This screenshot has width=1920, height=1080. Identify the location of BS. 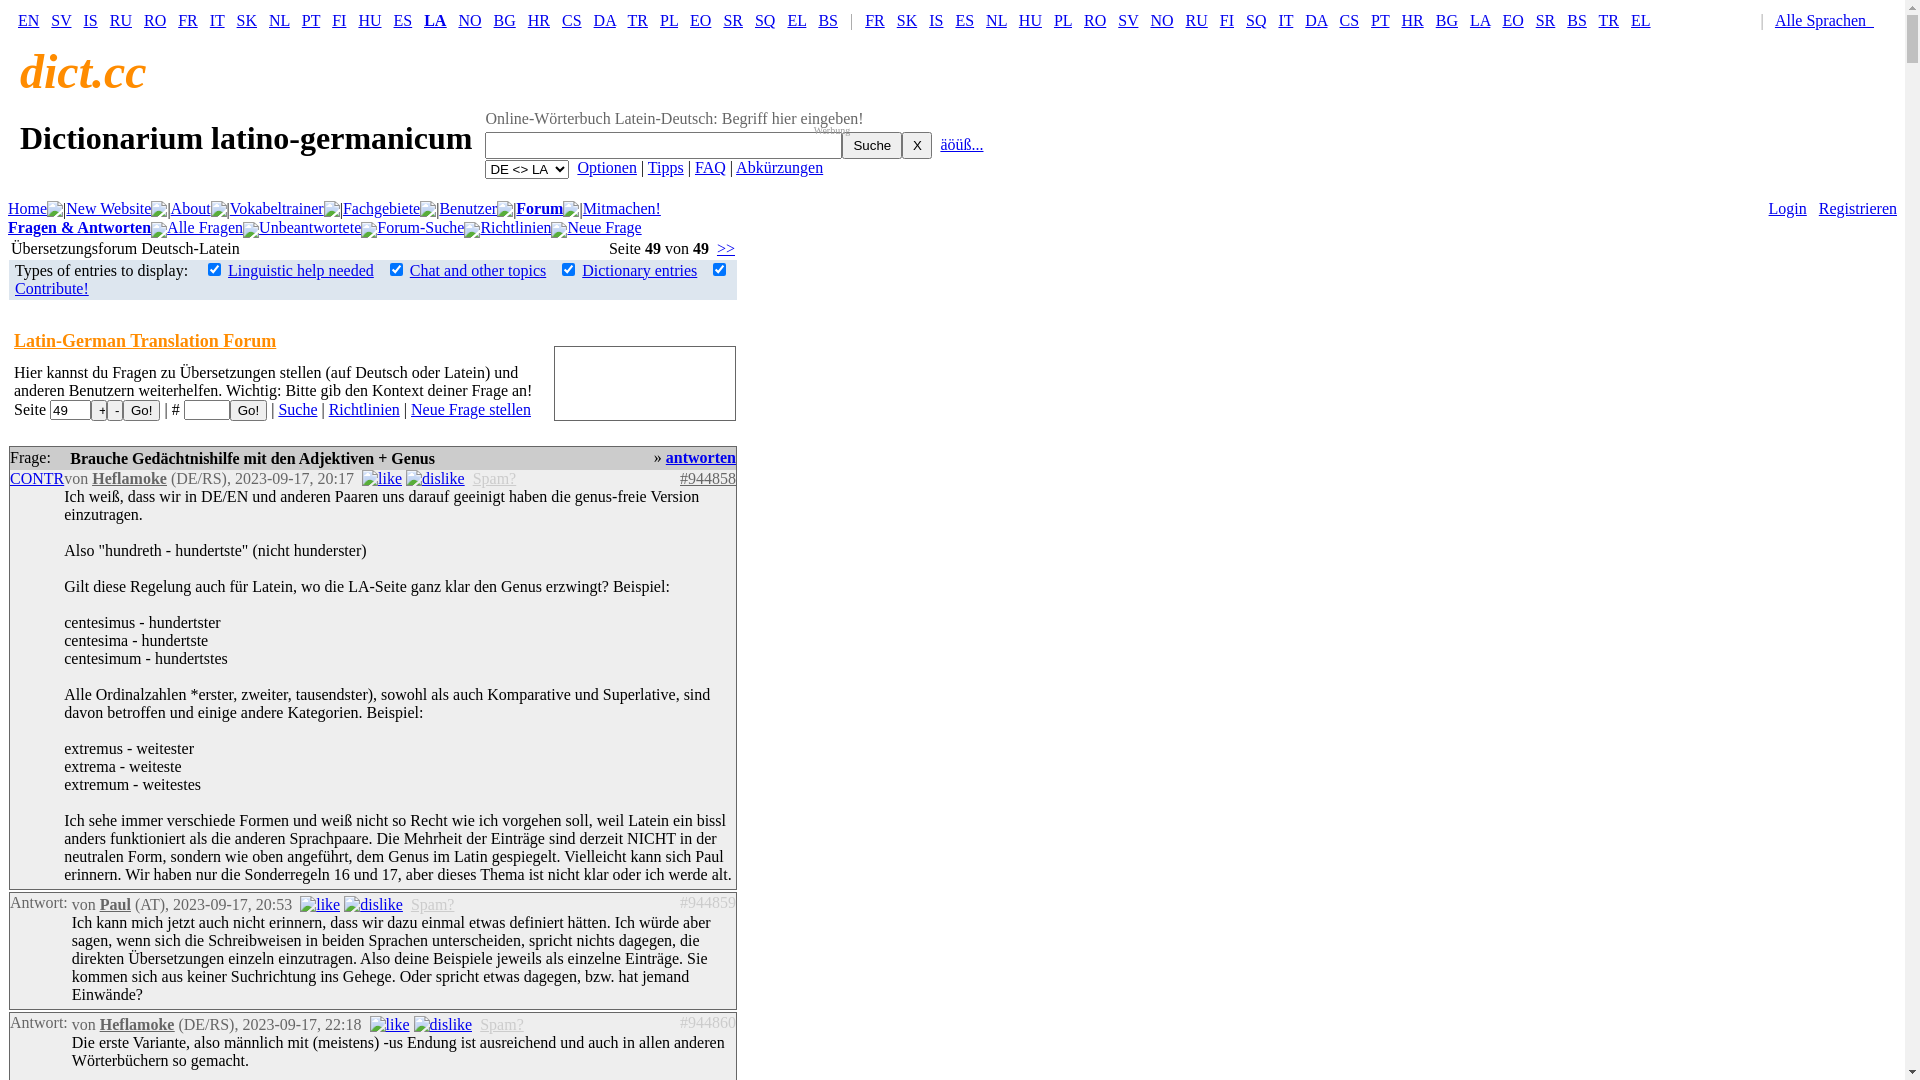
(828, 20).